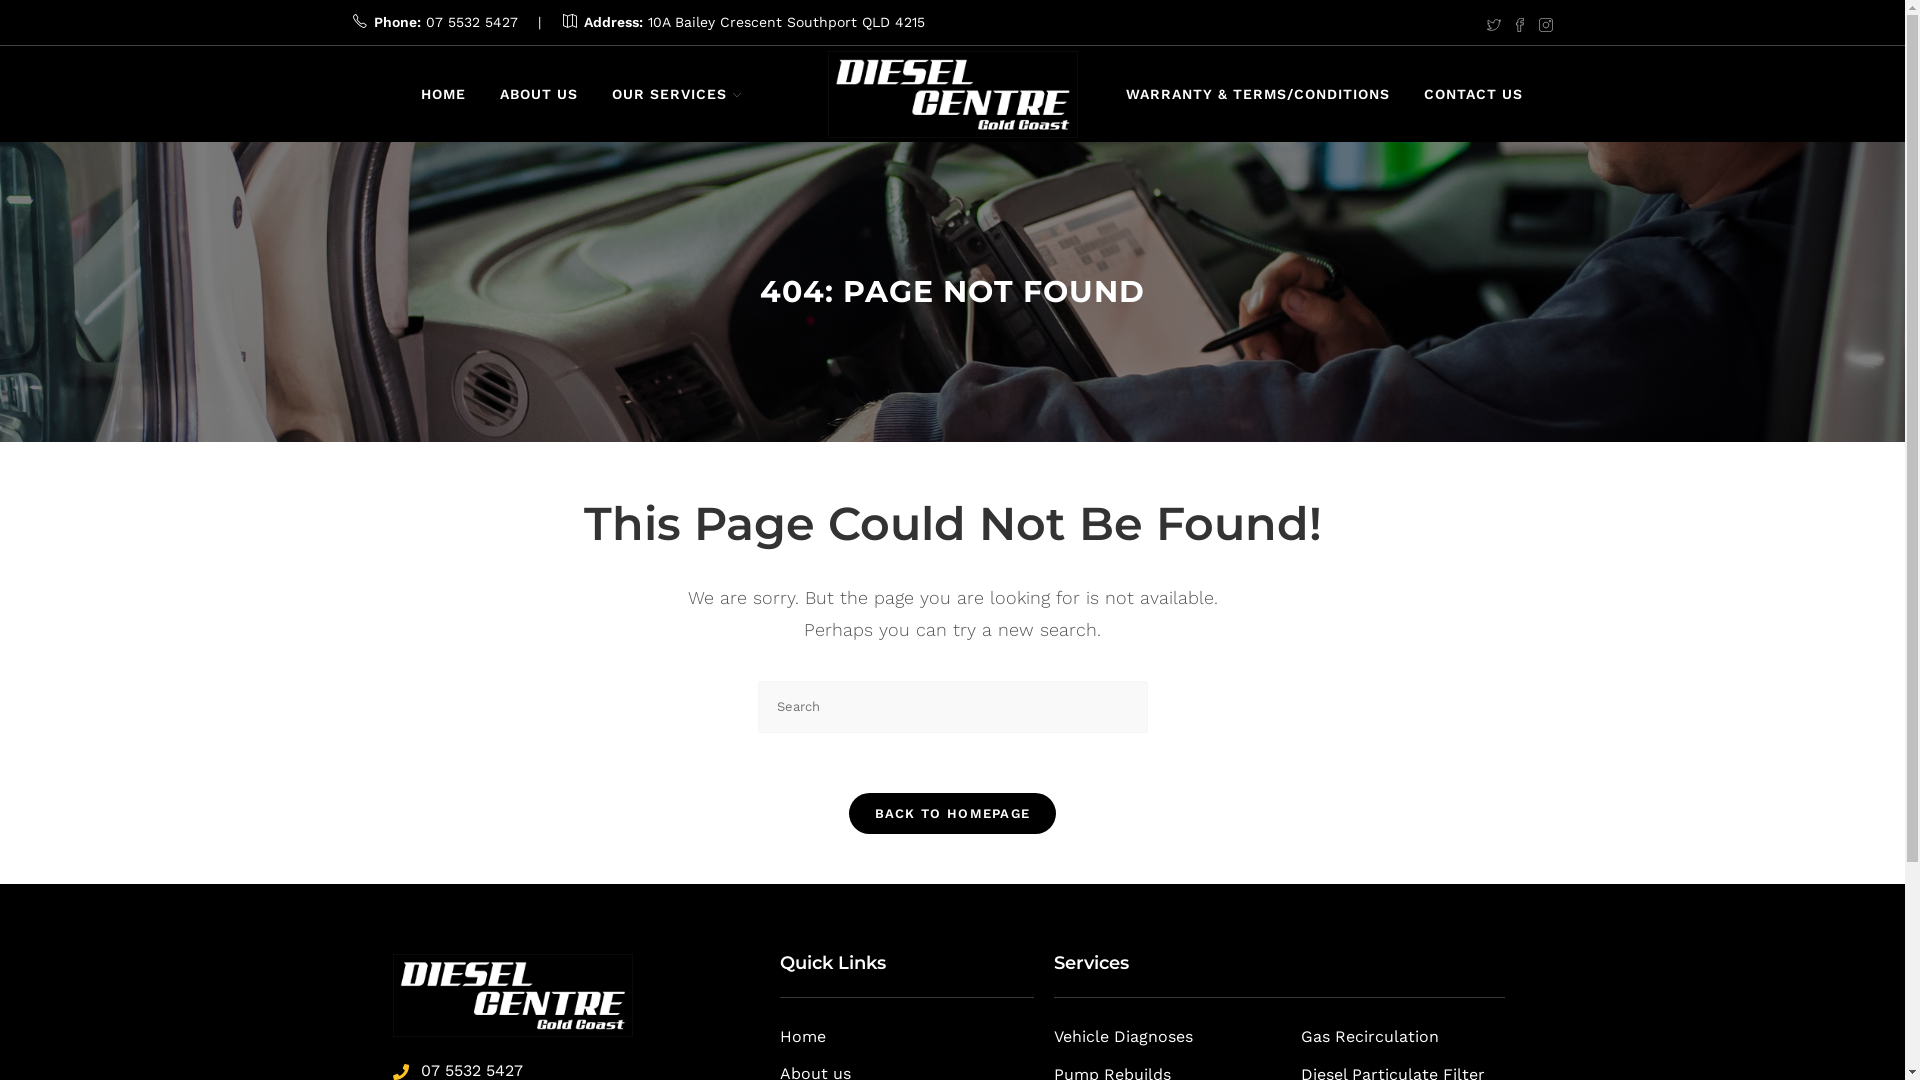 This screenshot has height=1080, width=1920. What do you see at coordinates (676, 94) in the screenshot?
I see `OUR SERVICES` at bounding box center [676, 94].